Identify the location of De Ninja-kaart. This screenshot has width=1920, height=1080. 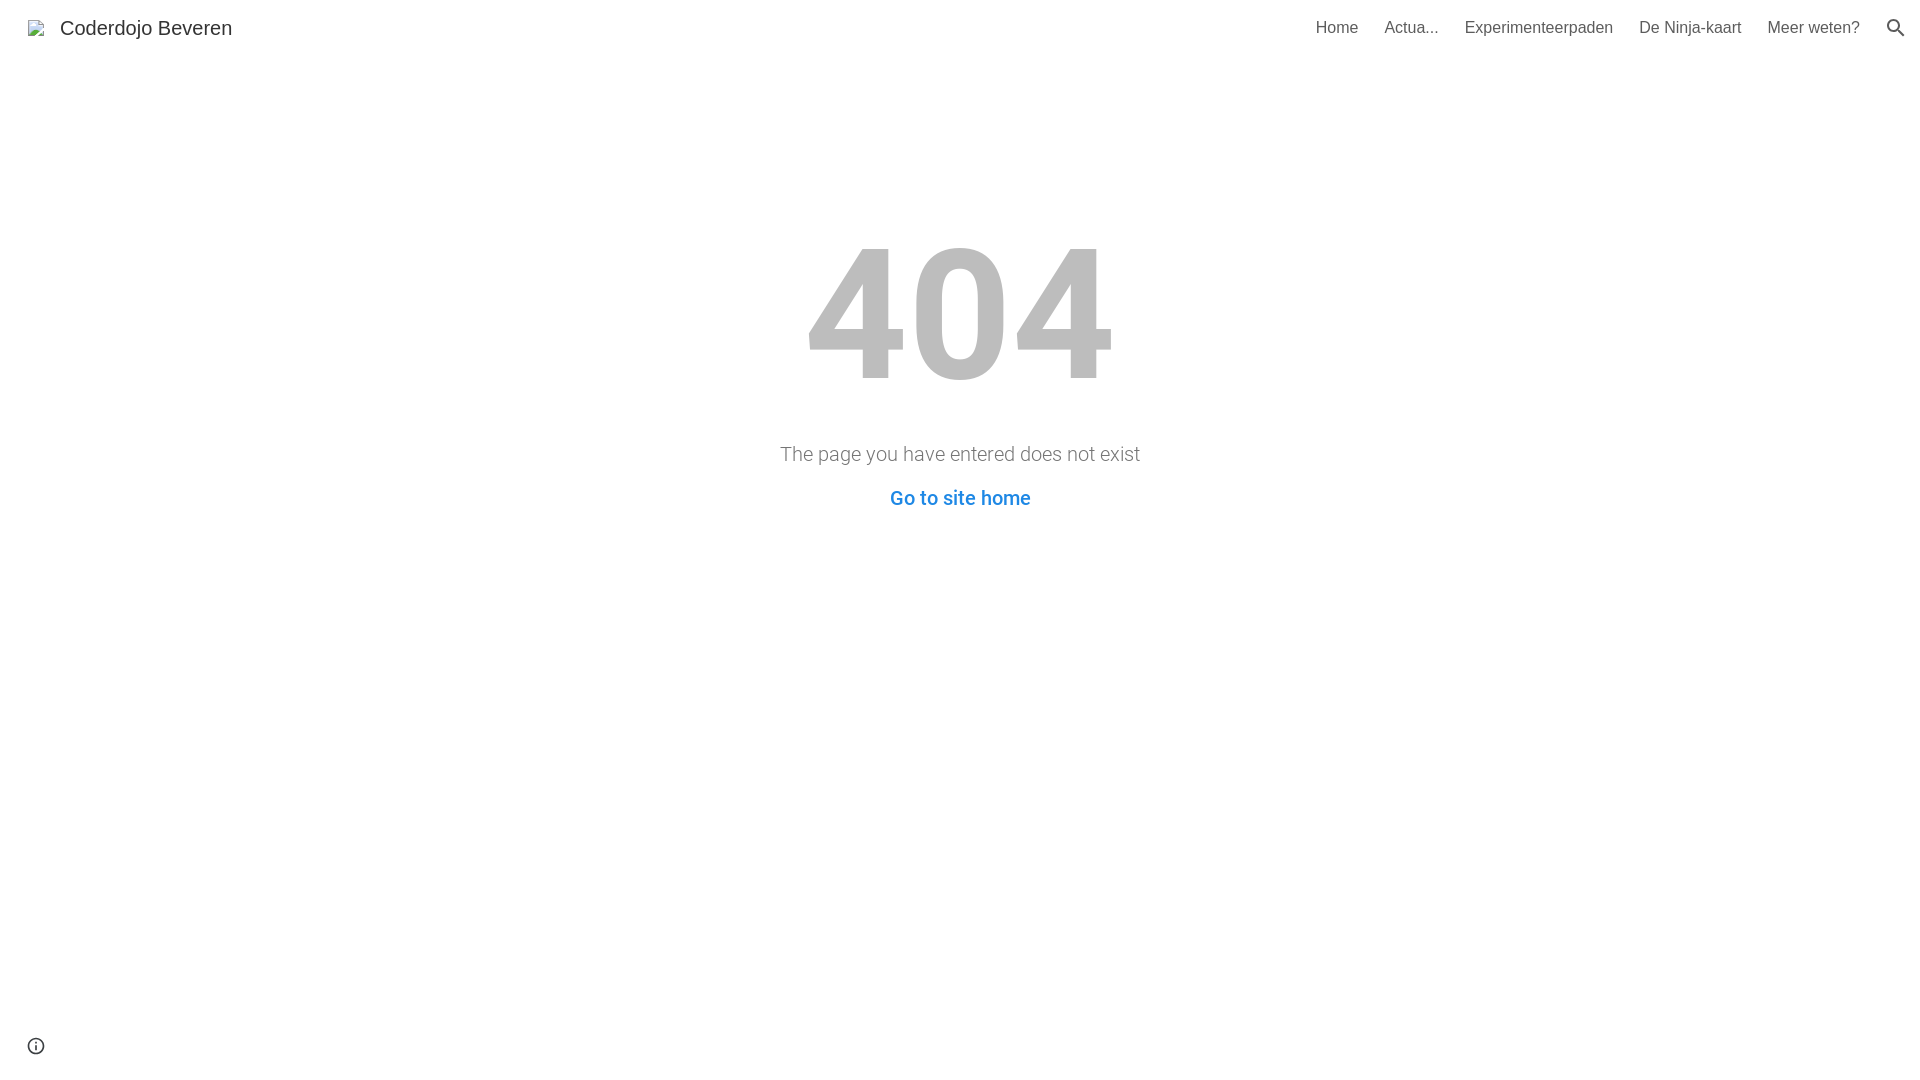
(1690, 28).